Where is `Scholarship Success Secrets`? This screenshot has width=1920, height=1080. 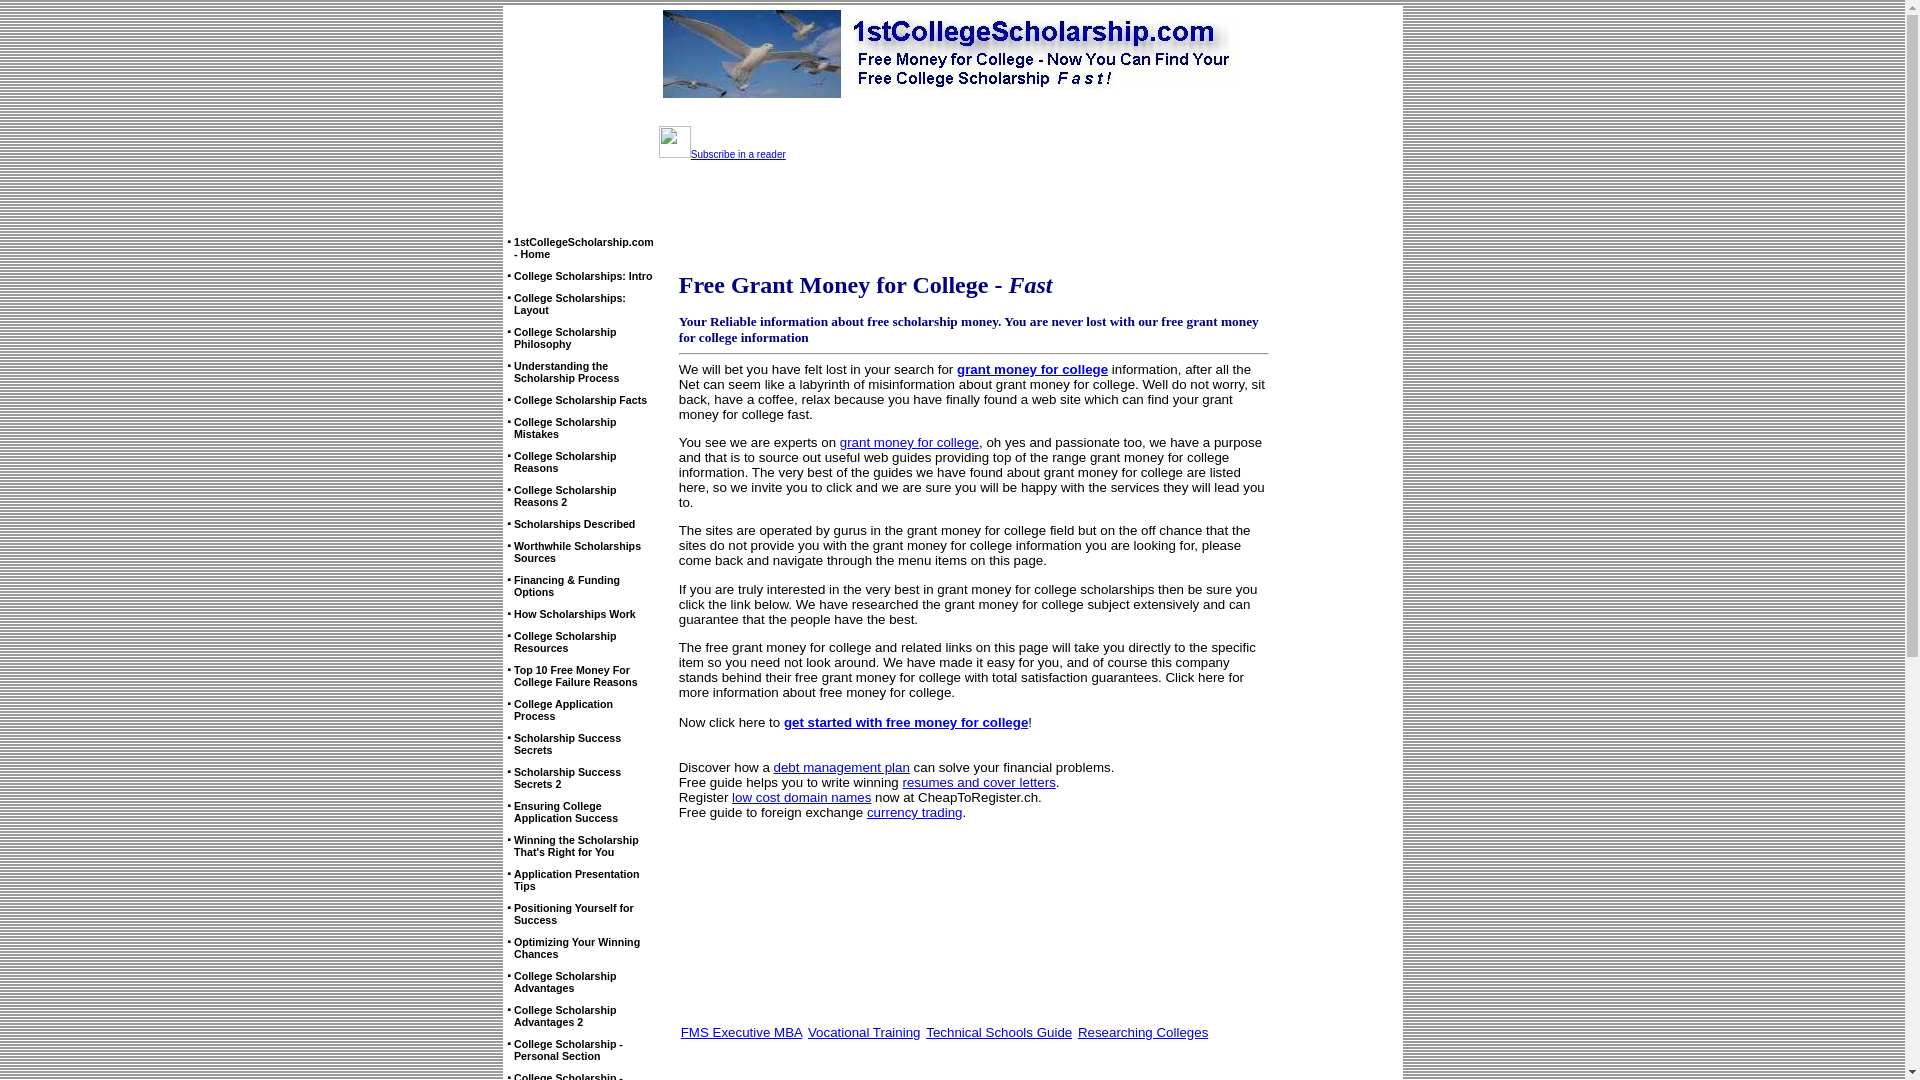 Scholarship Success Secrets is located at coordinates (568, 744).